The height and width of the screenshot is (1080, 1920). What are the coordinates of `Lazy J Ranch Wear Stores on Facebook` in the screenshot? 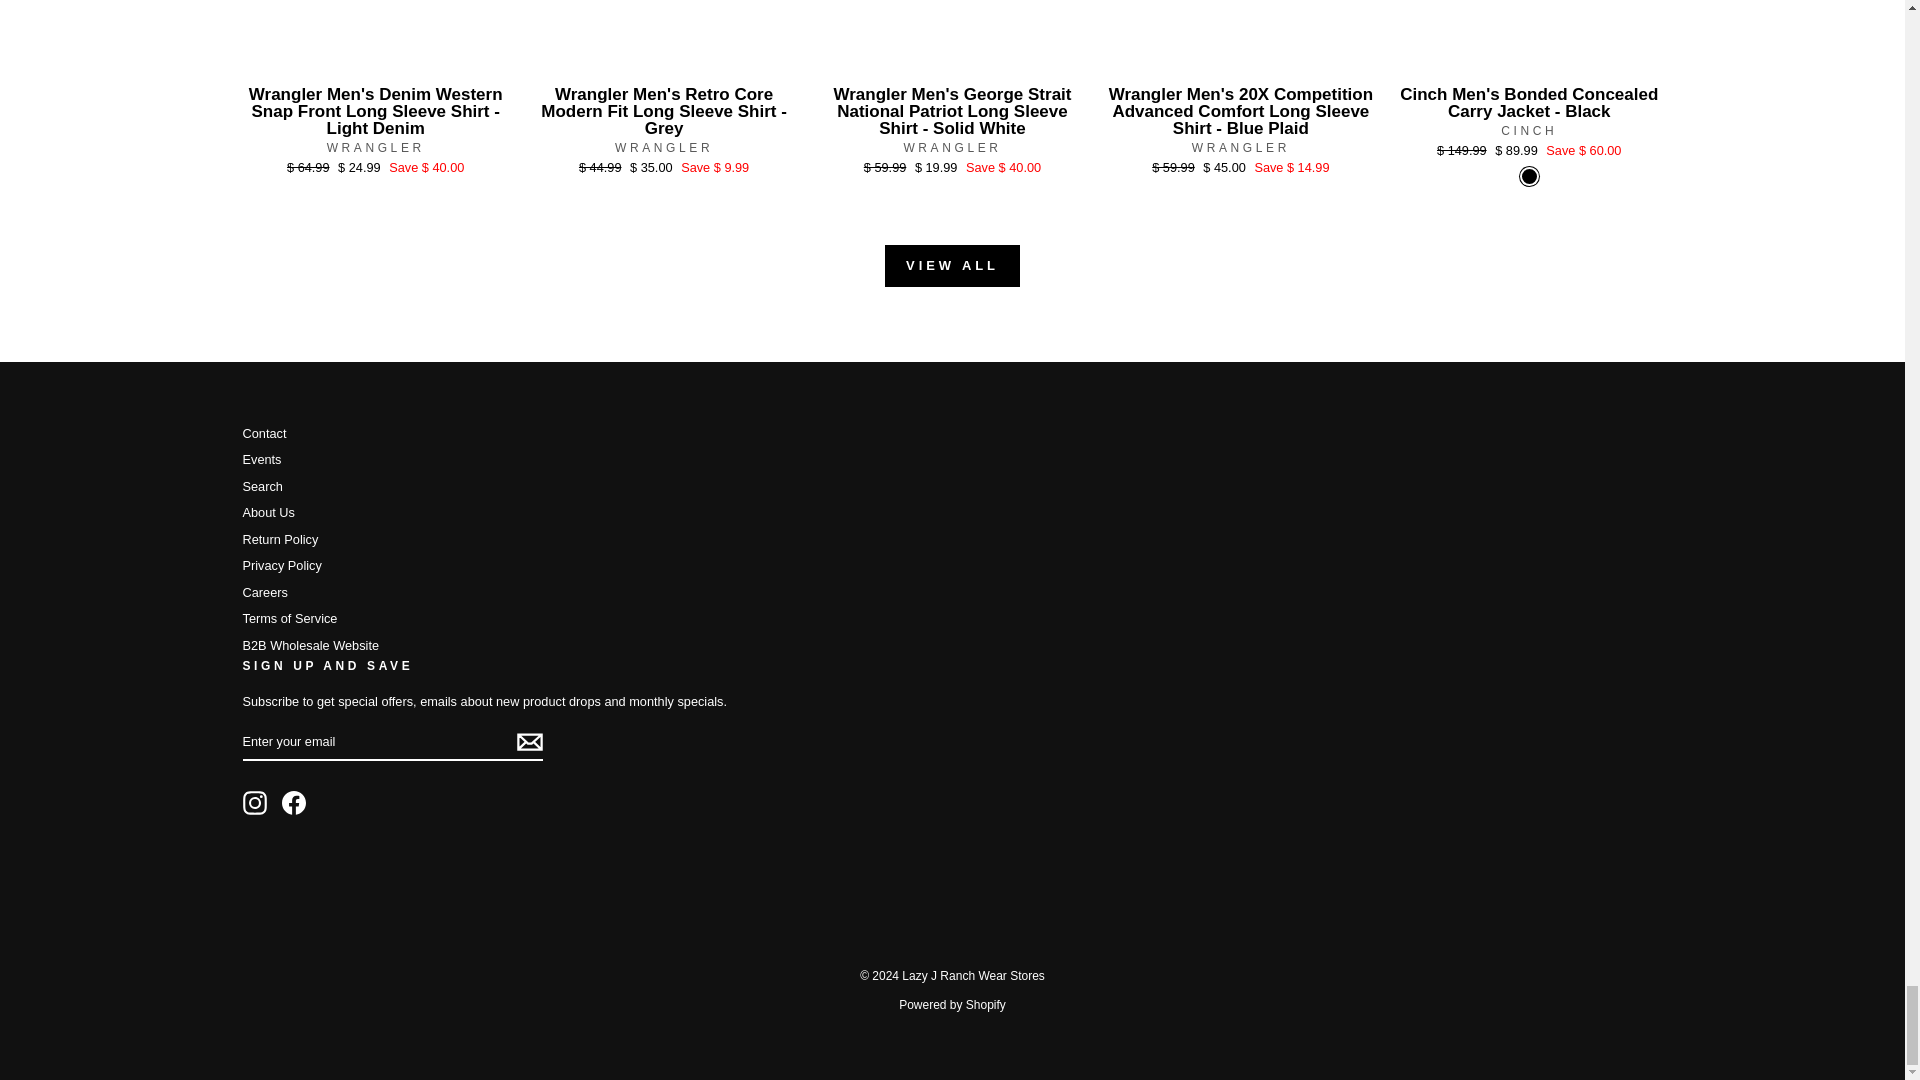 It's located at (294, 802).